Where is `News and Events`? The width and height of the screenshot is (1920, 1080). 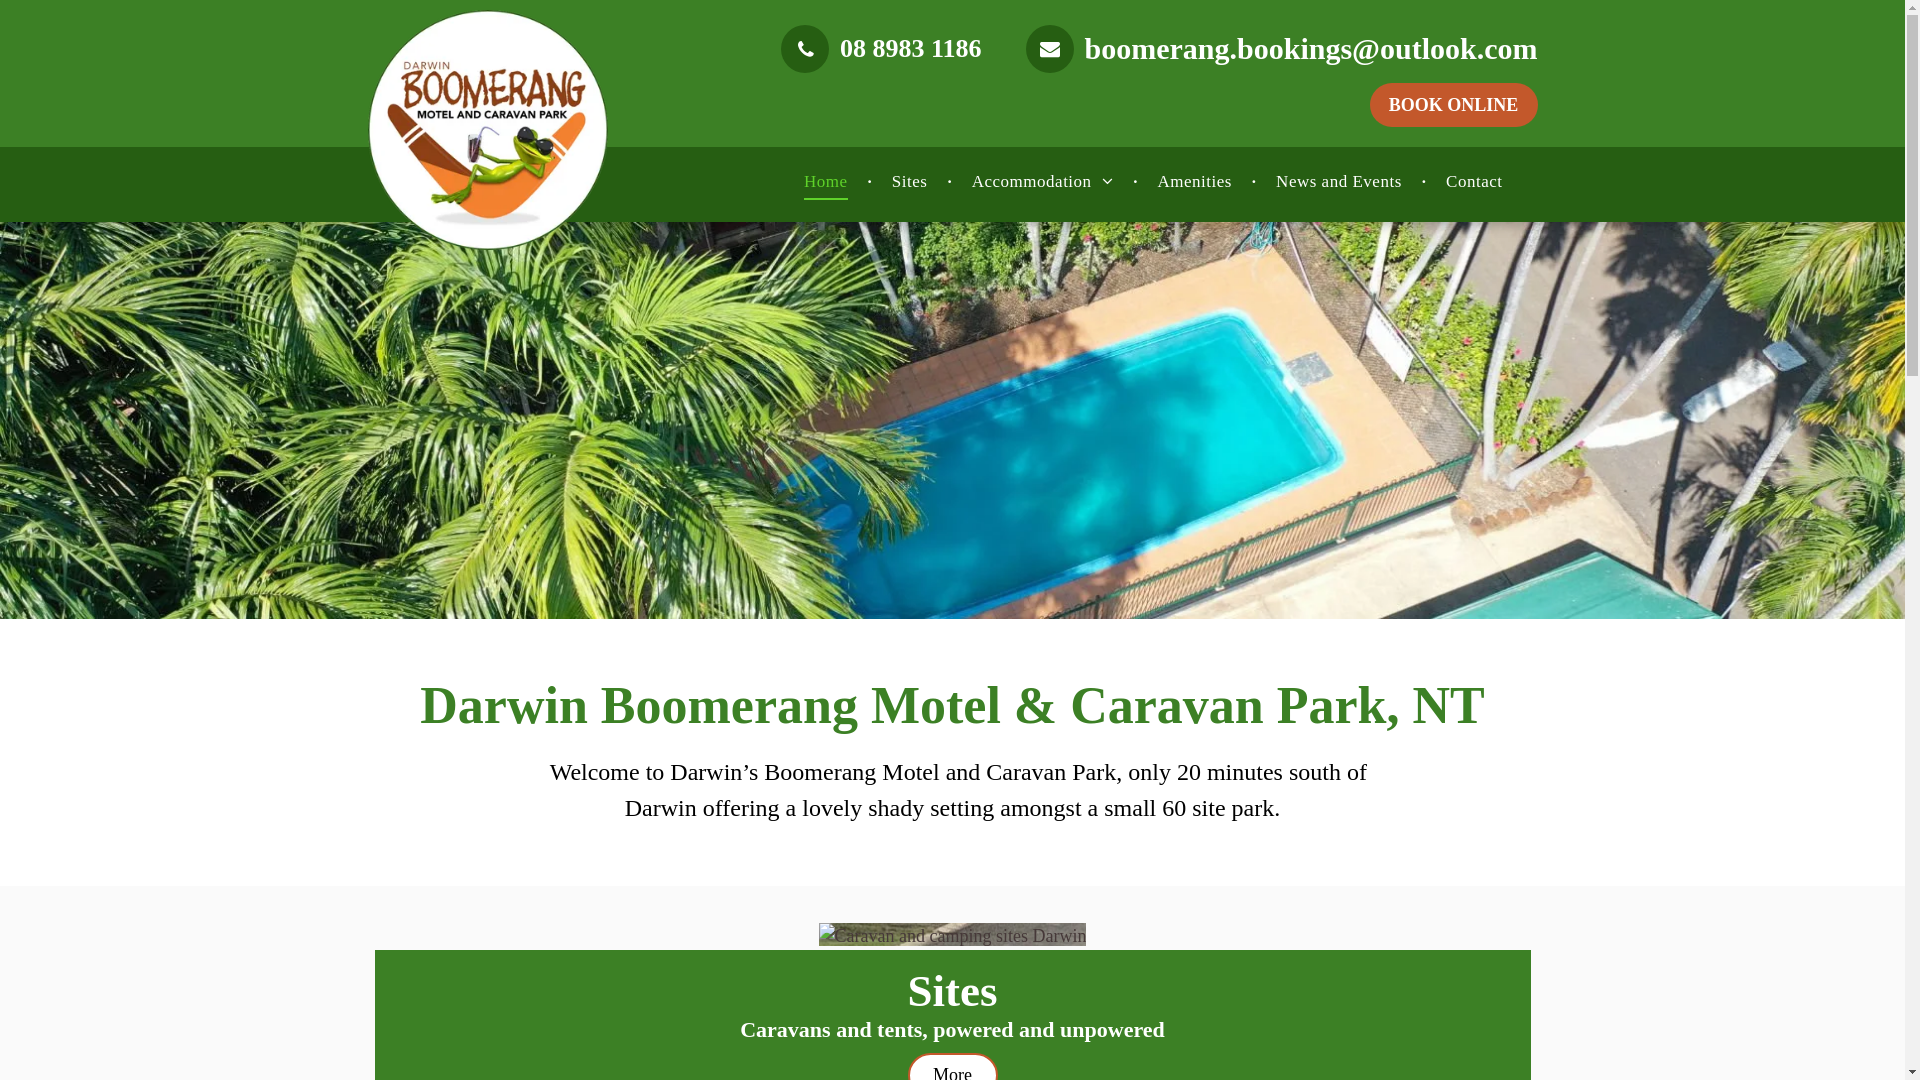
News and Events is located at coordinates (1339, 182).